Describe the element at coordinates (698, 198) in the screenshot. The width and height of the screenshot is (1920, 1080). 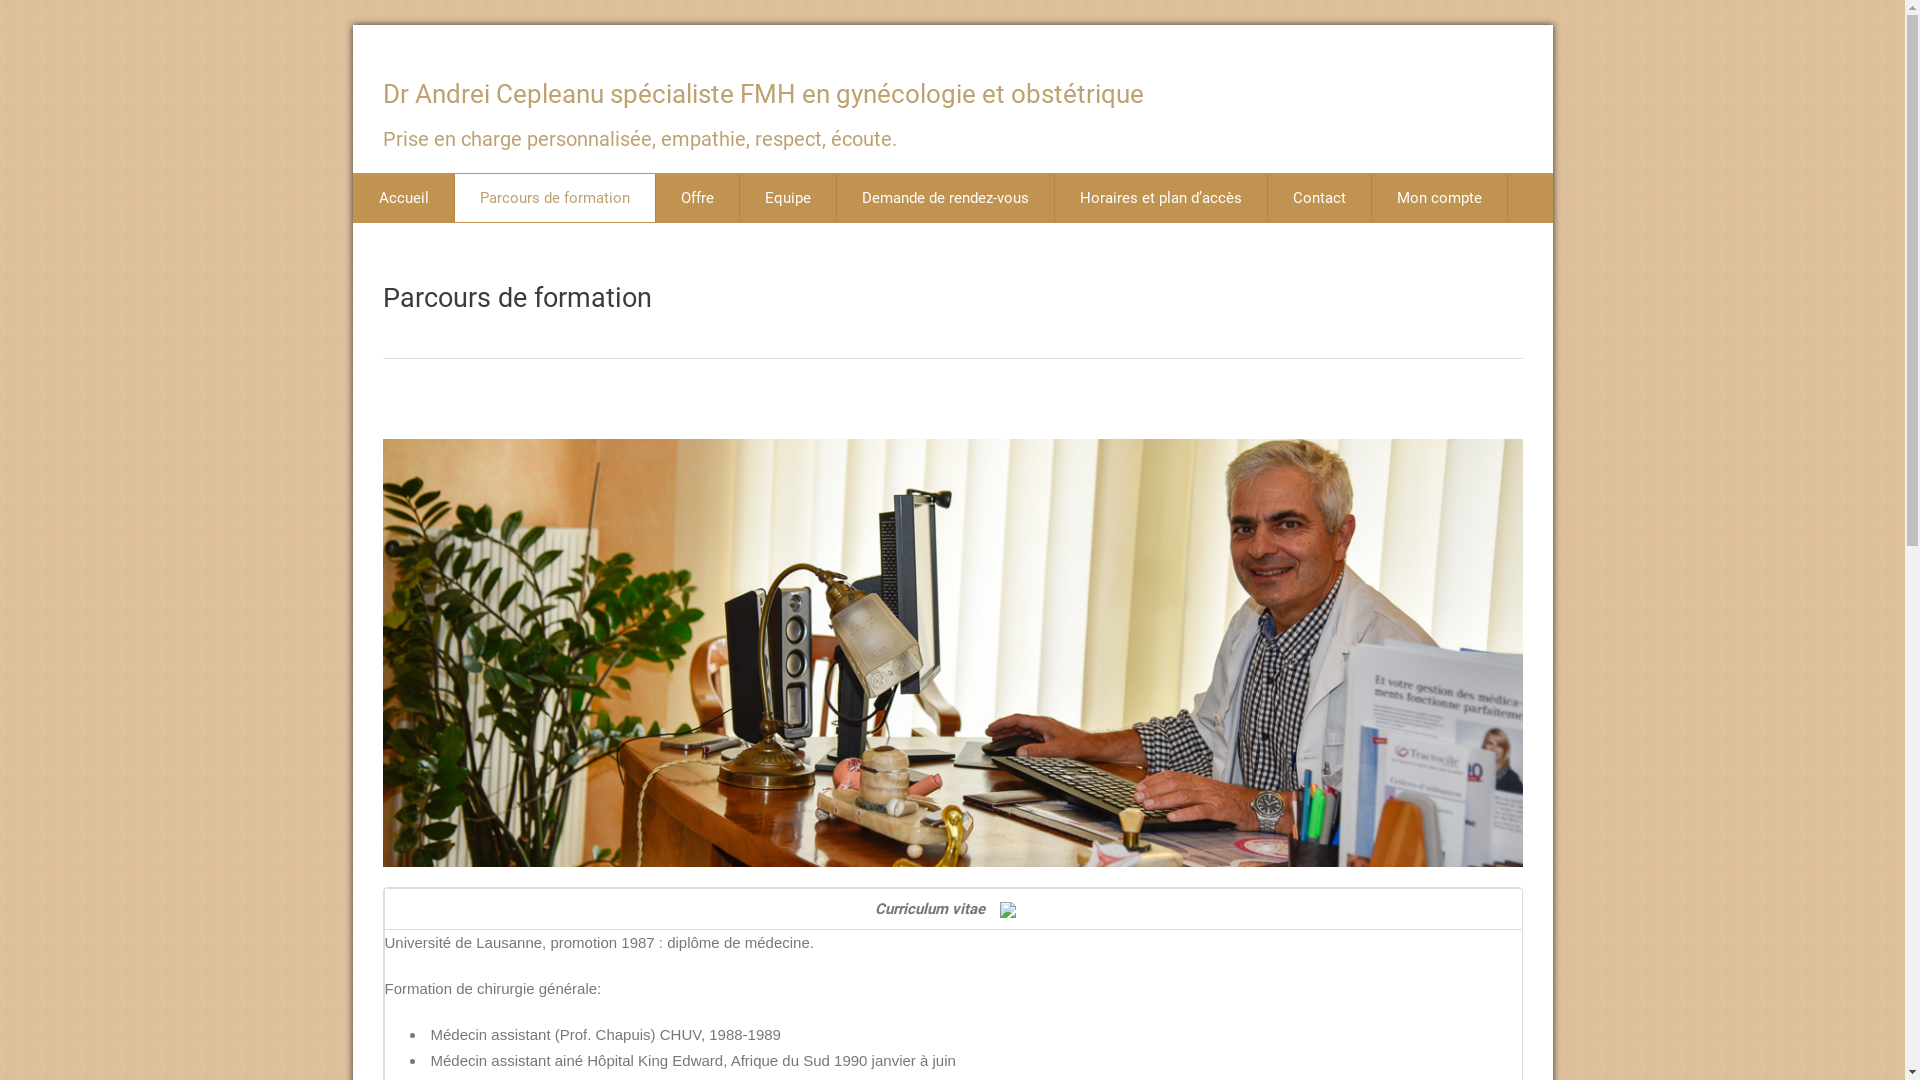
I see `Offre` at that location.